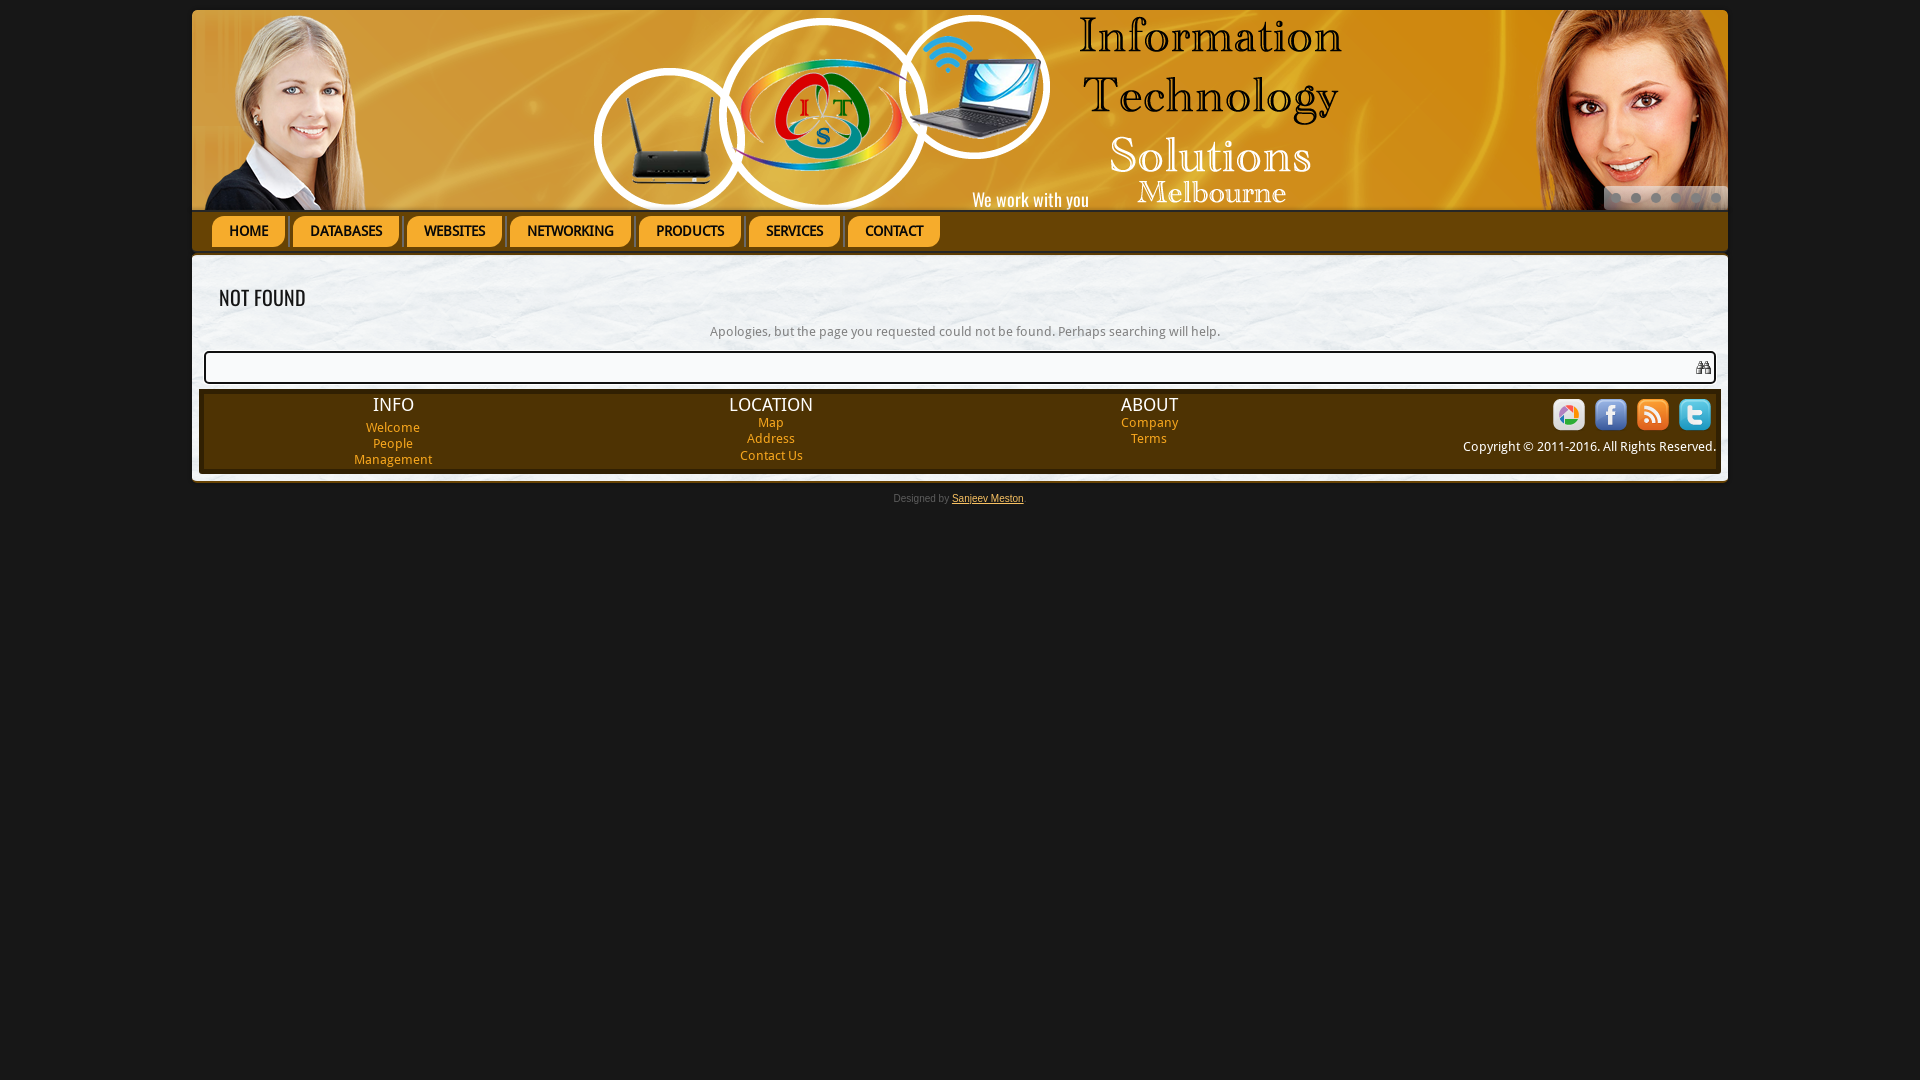 Image resolution: width=1920 pixels, height=1080 pixels. I want to click on People, so click(393, 444).